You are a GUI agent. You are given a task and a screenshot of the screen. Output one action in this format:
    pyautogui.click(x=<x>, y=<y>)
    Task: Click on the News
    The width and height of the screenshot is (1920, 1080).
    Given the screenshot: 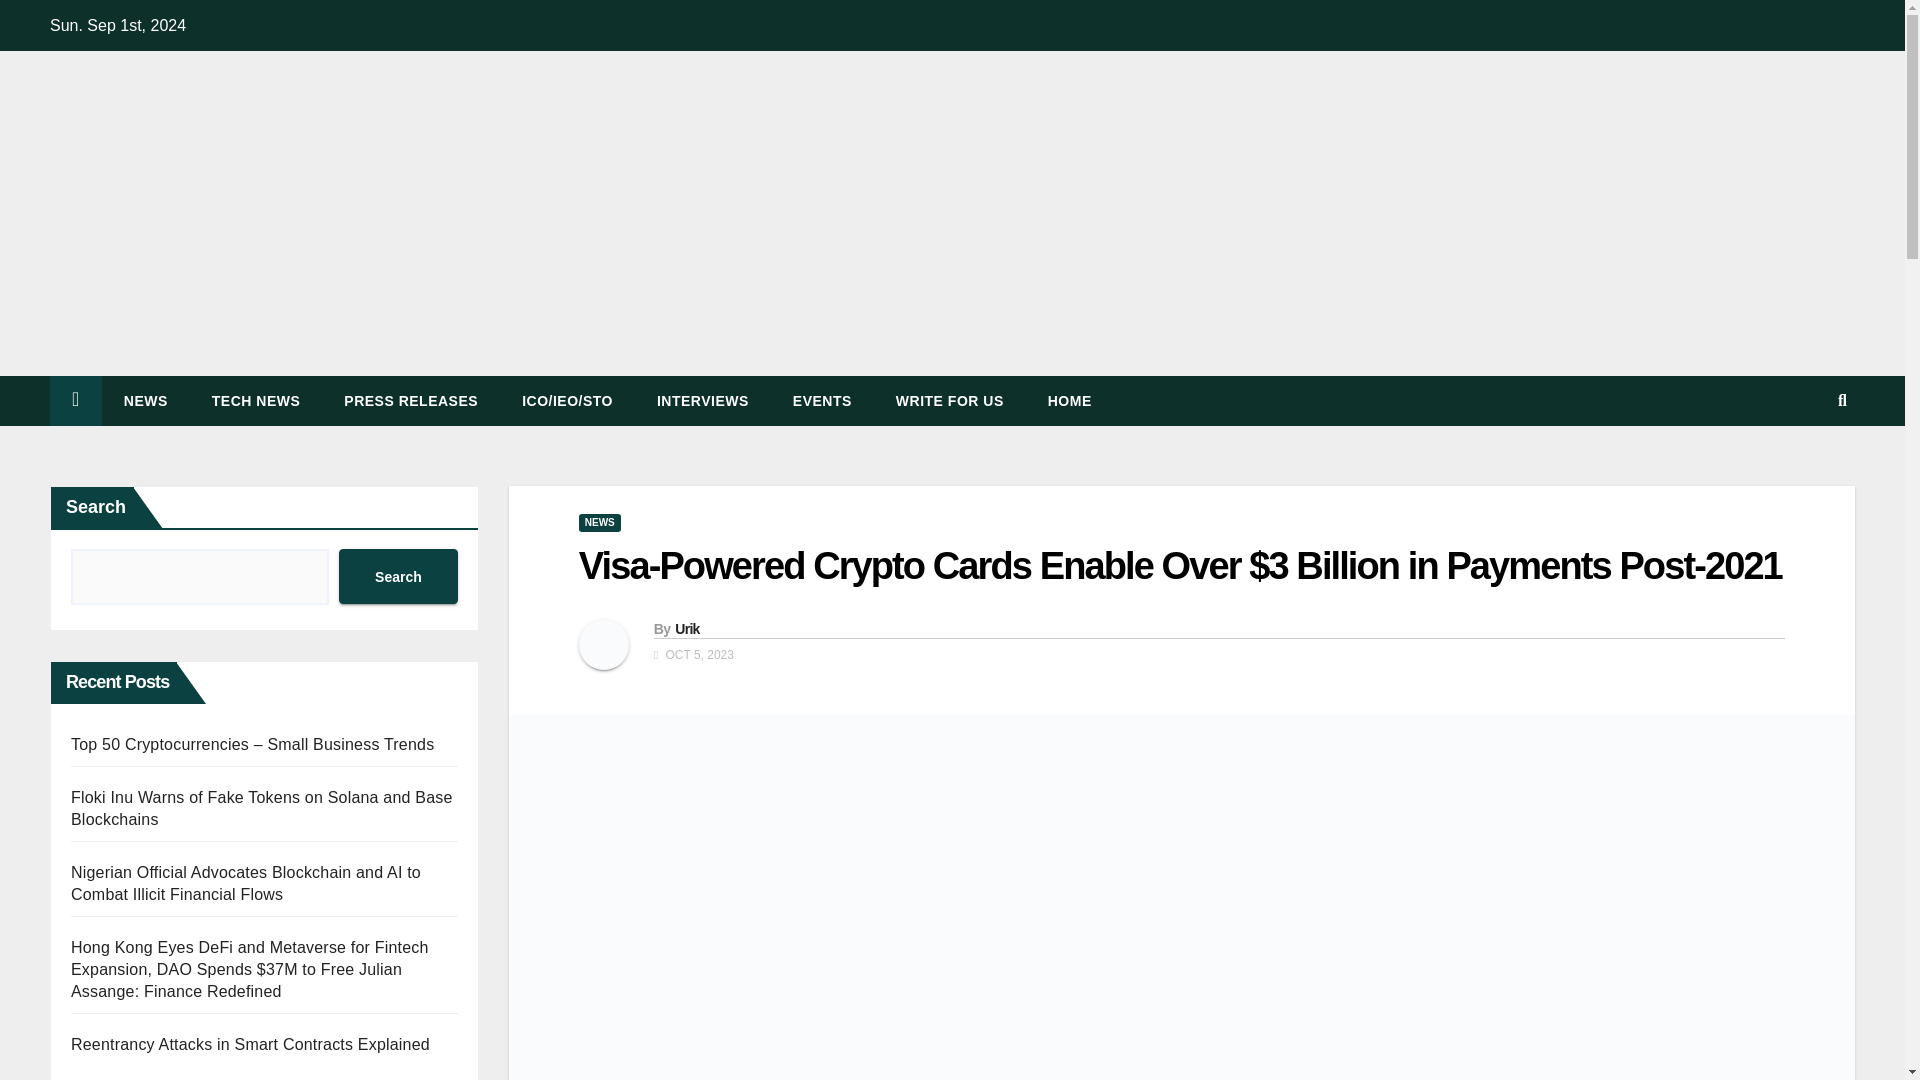 What is the action you would take?
    pyautogui.click(x=146, y=400)
    